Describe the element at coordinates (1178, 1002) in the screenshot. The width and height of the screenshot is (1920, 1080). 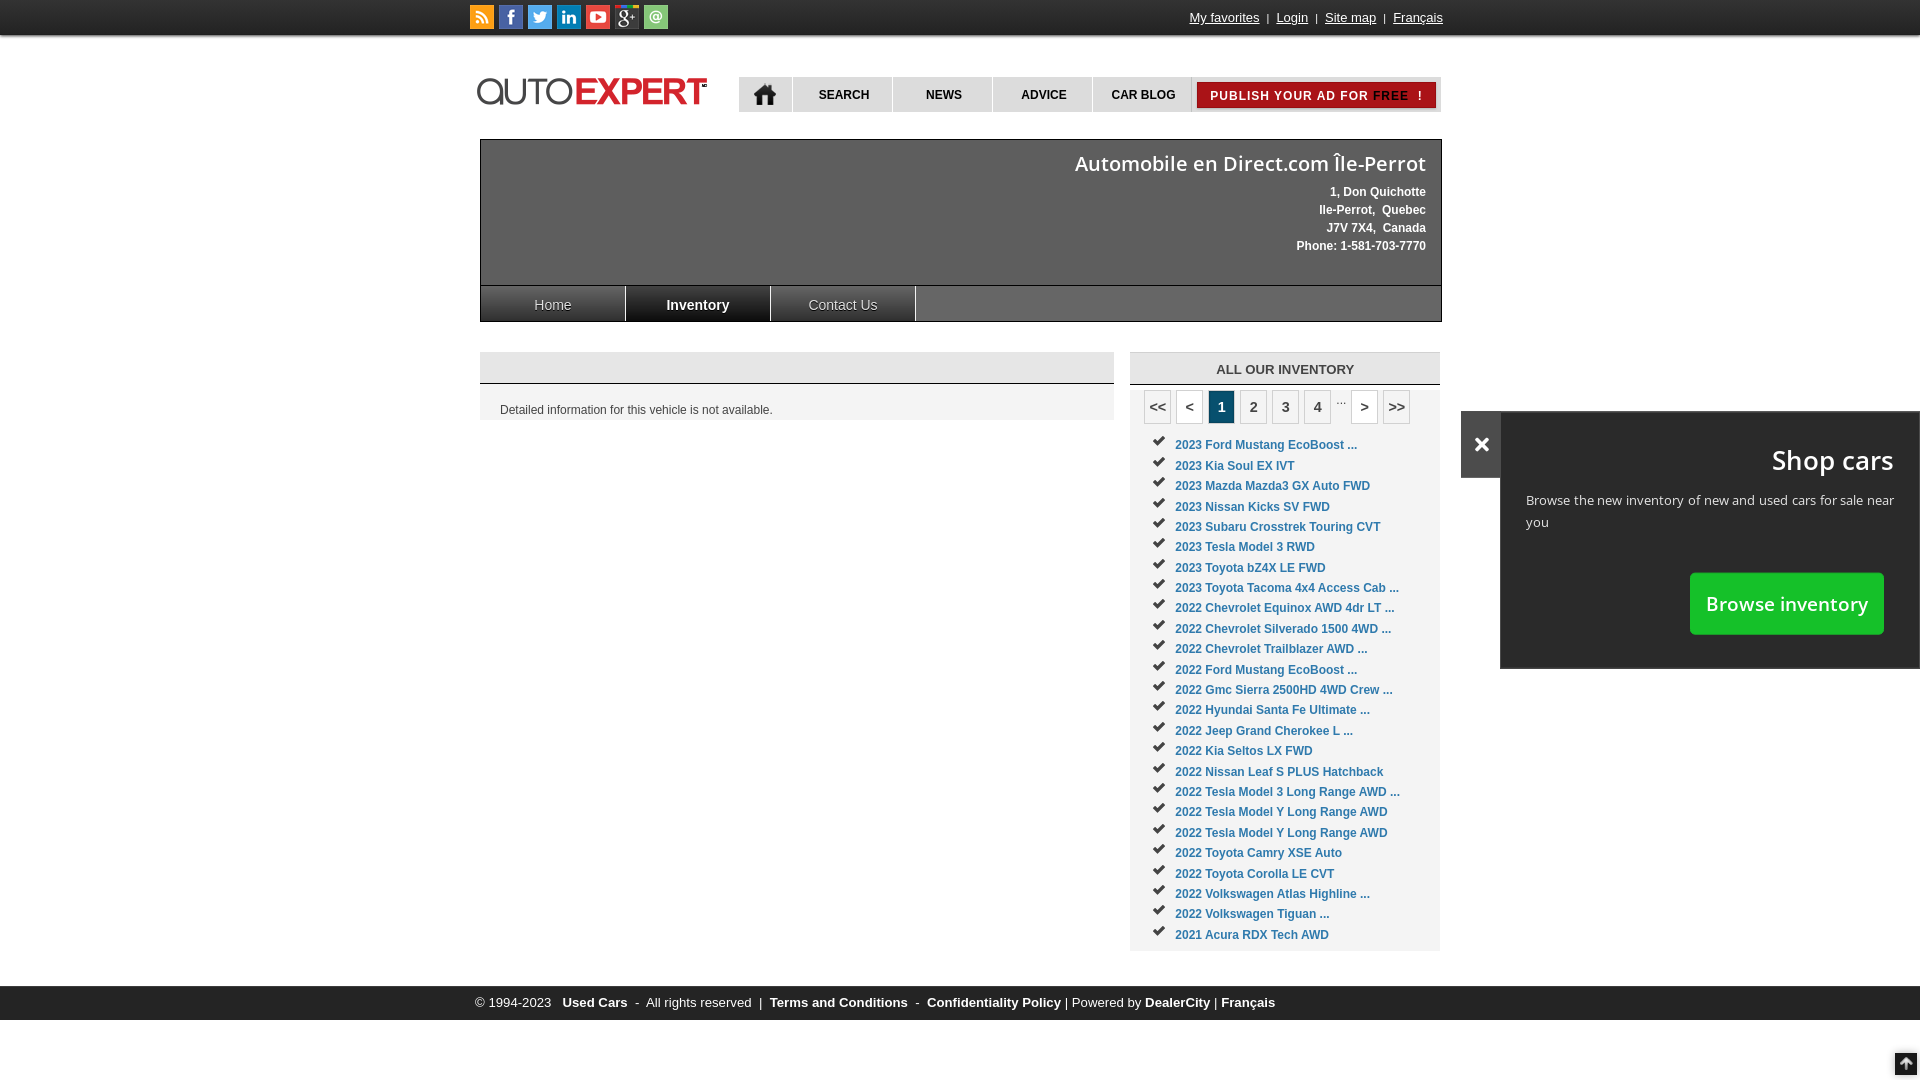
I see `DealerCity` at that location.